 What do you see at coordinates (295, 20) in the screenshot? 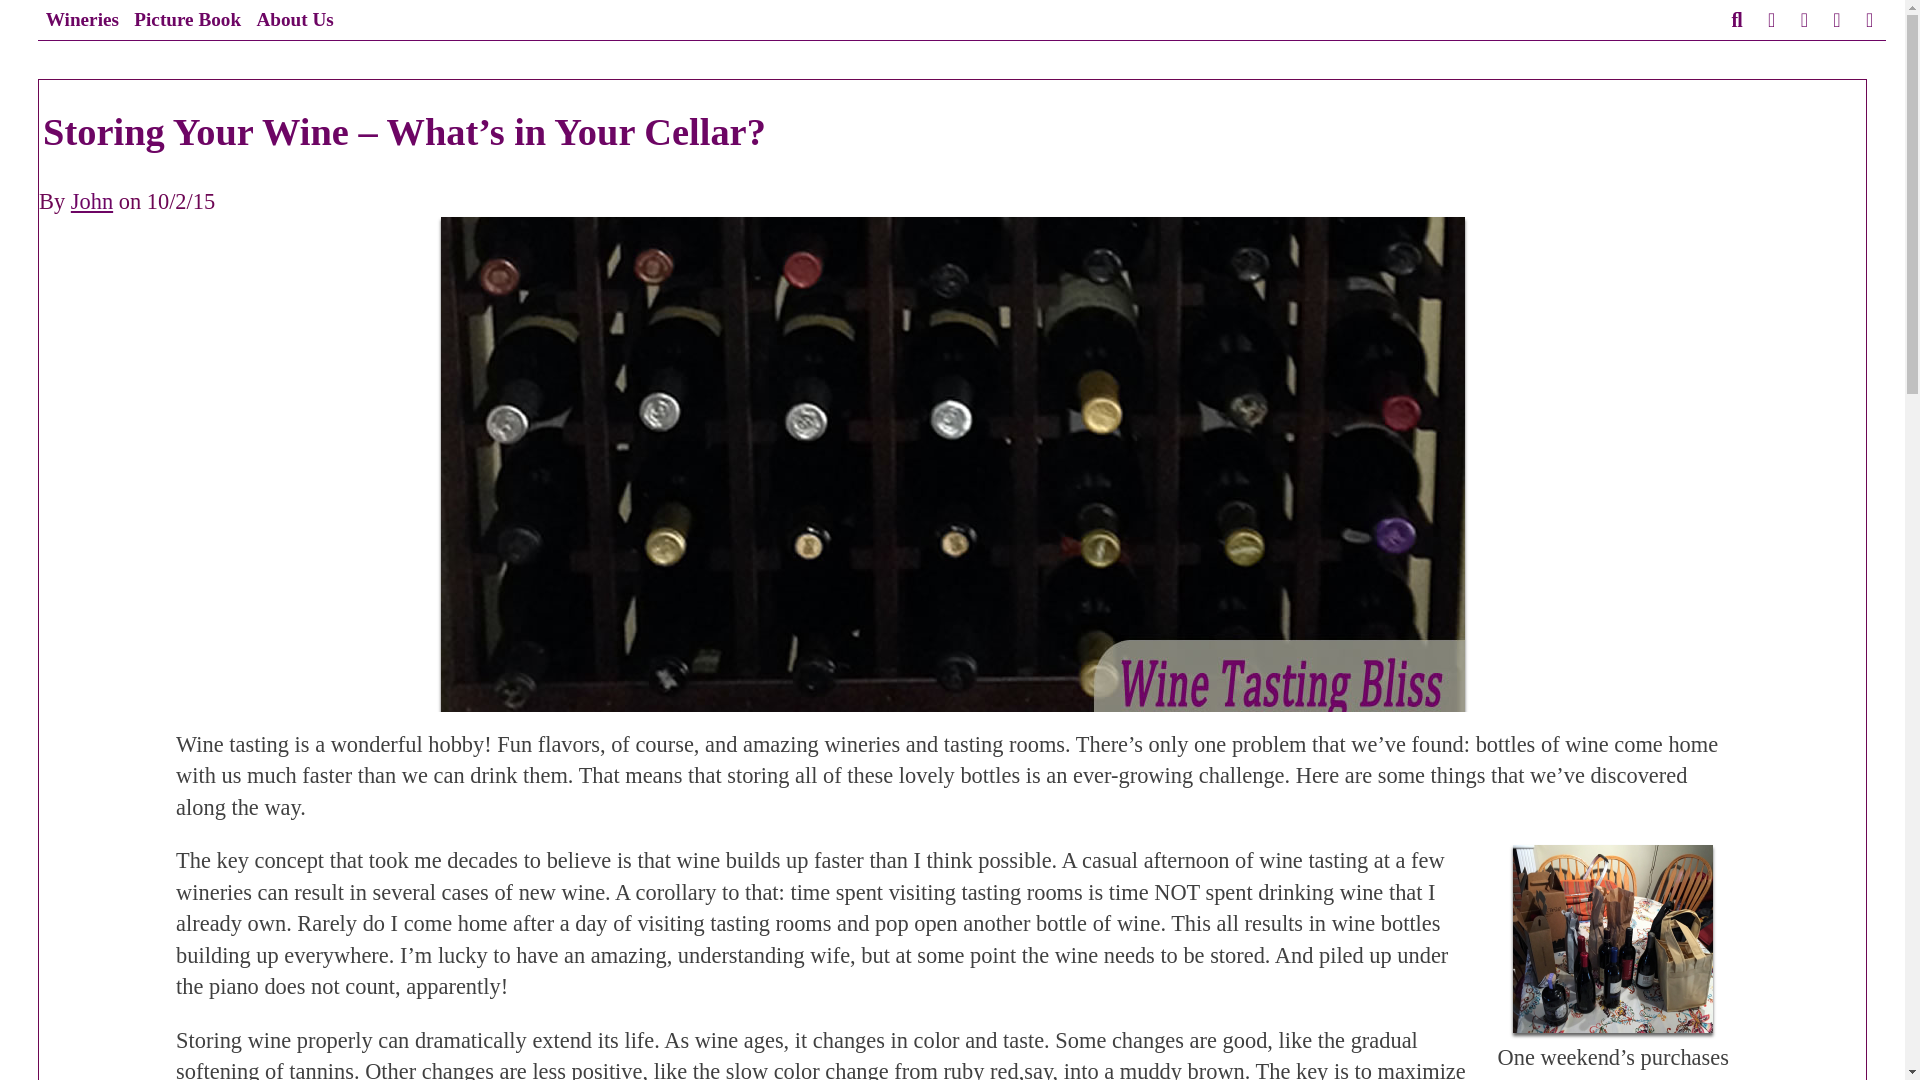
I see `About Us` at bounding box center [295, 20].